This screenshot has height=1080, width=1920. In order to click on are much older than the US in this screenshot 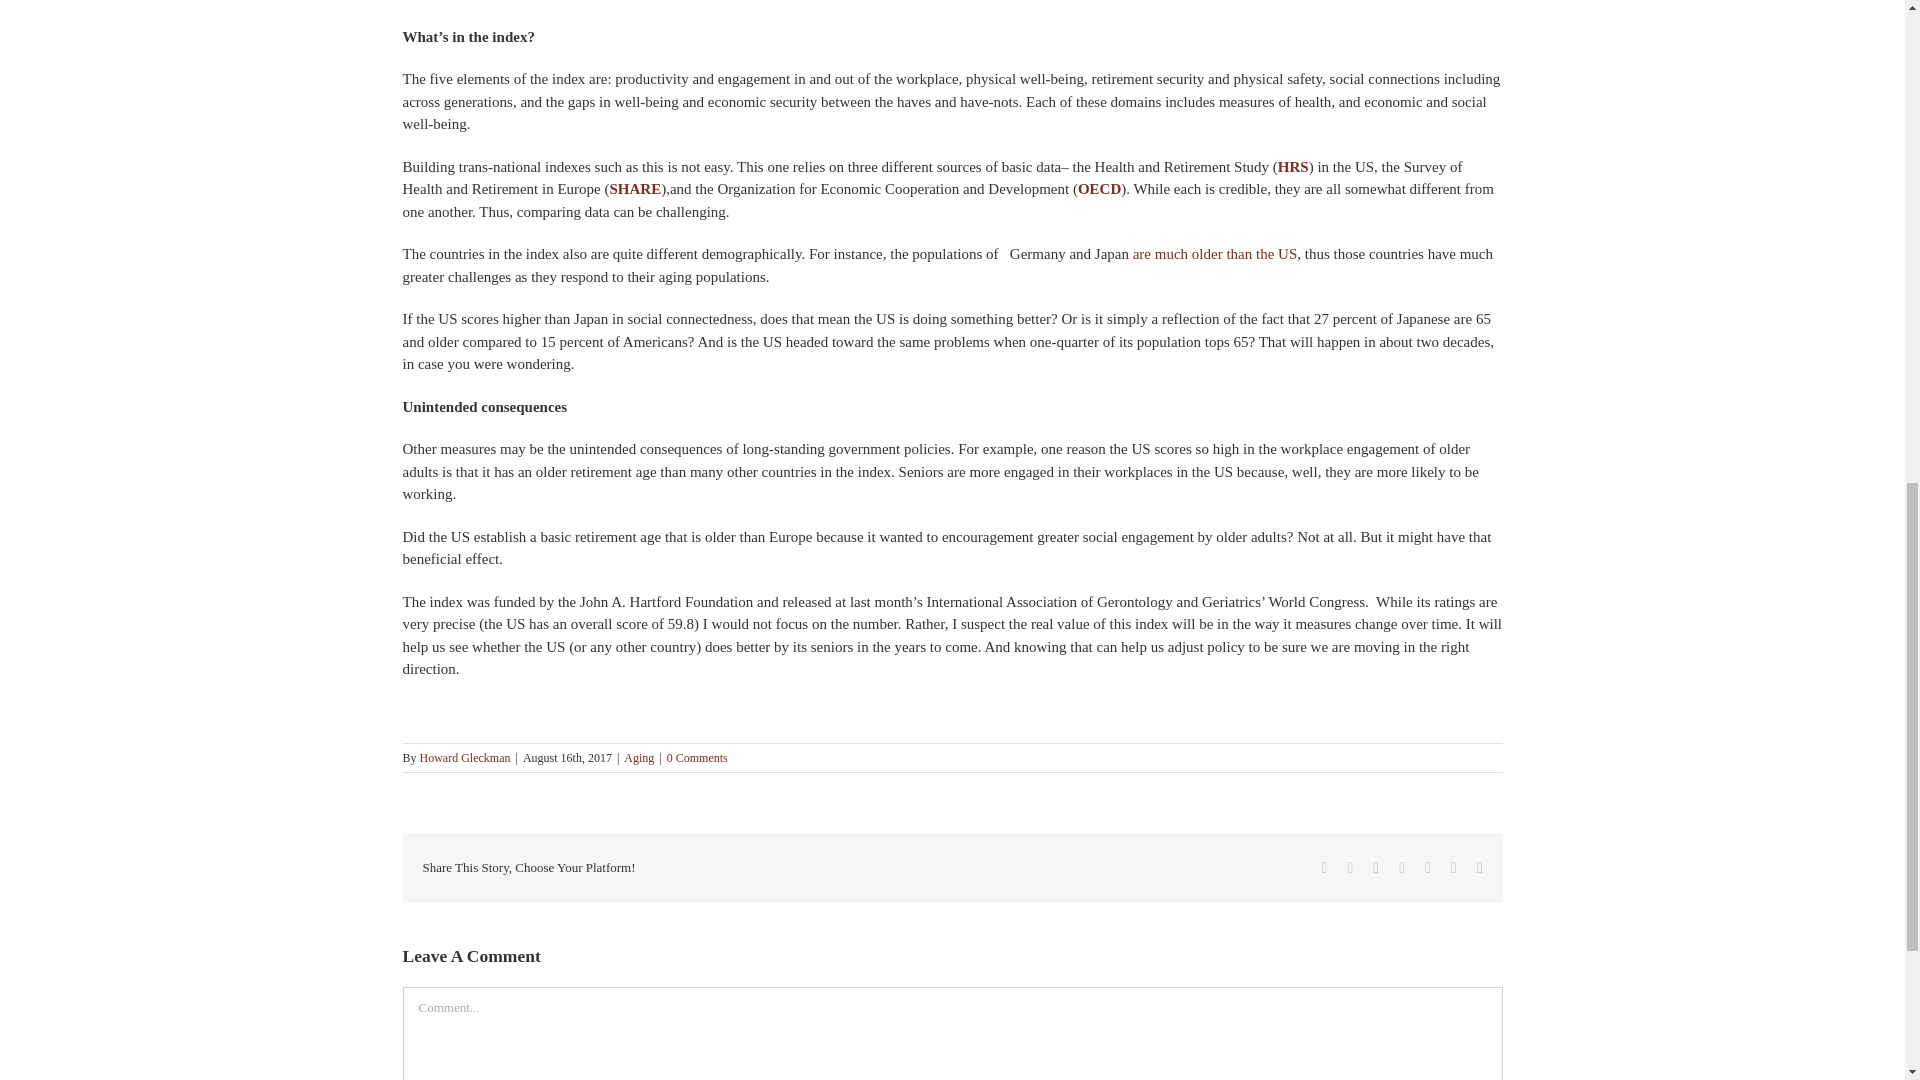, I will do `click(1214, 254)`.